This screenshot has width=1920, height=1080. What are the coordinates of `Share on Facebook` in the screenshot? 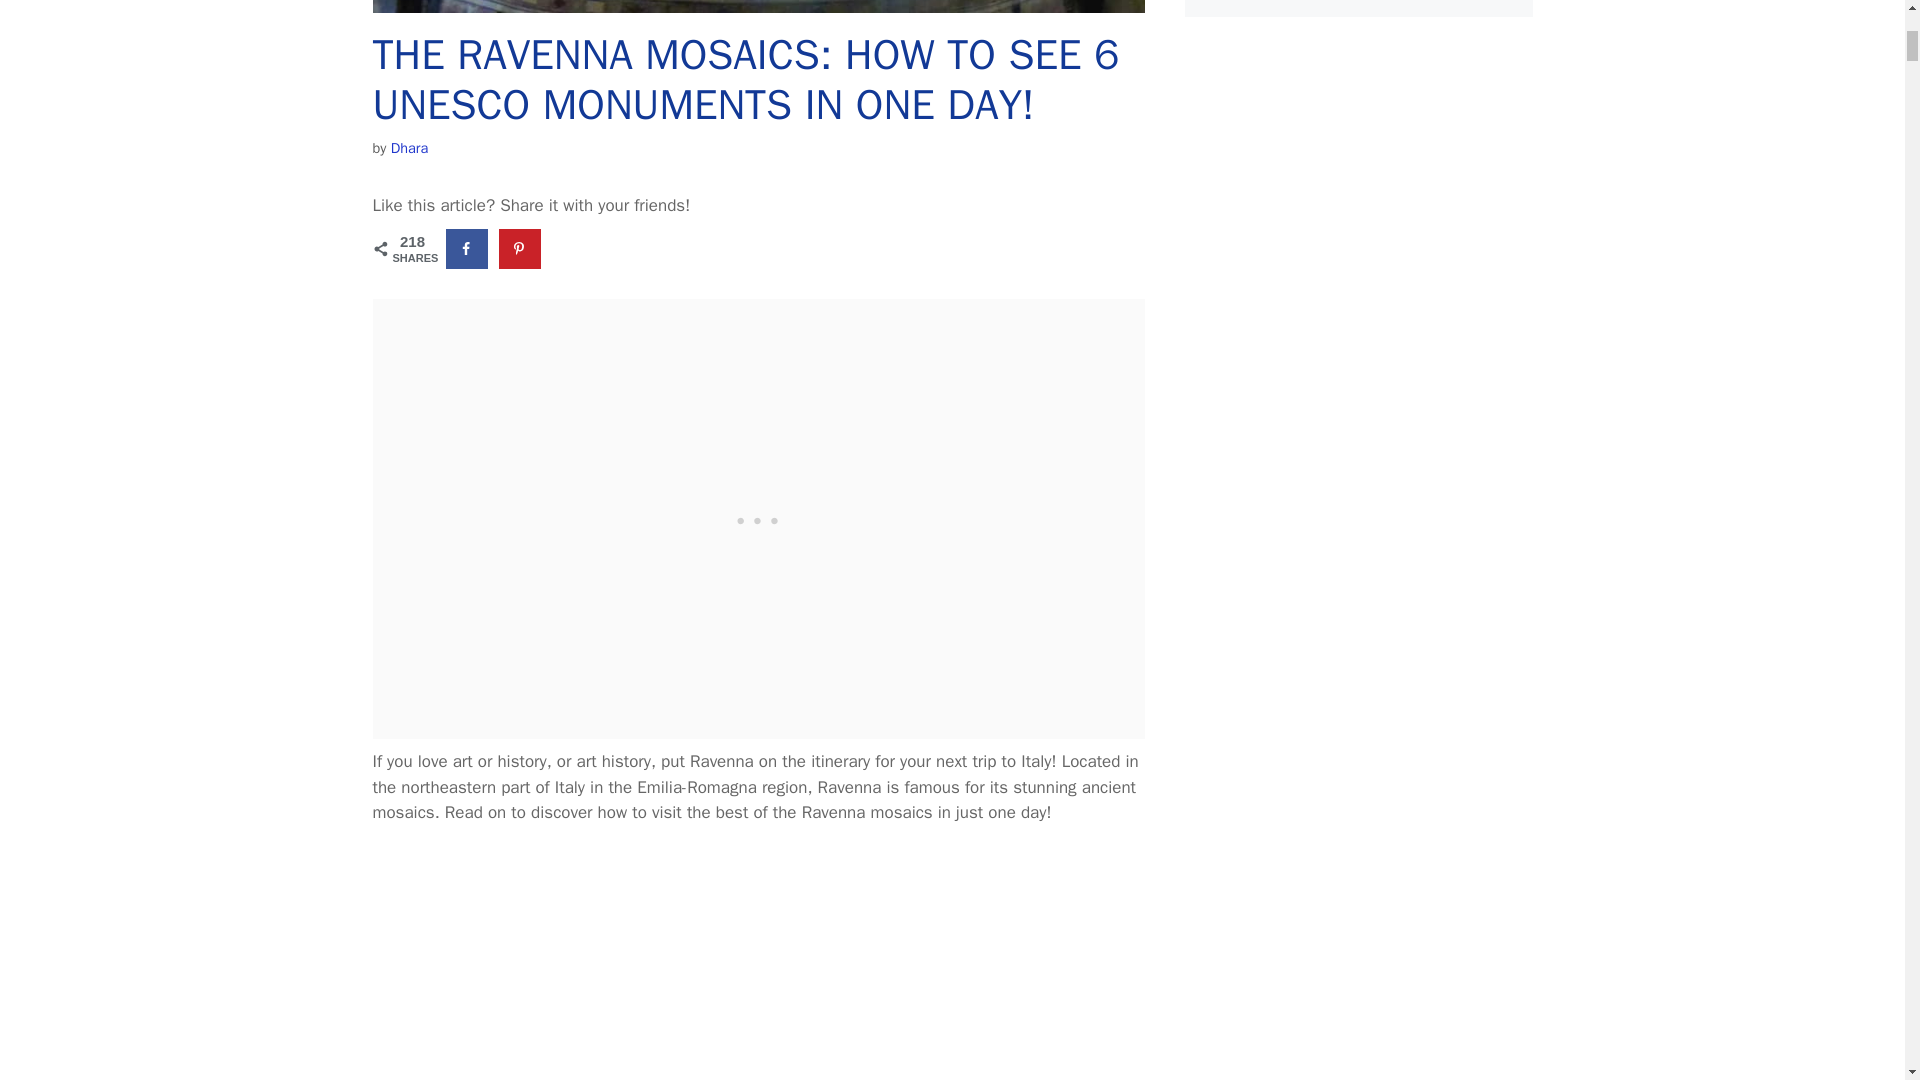 It's located at (467, 248).